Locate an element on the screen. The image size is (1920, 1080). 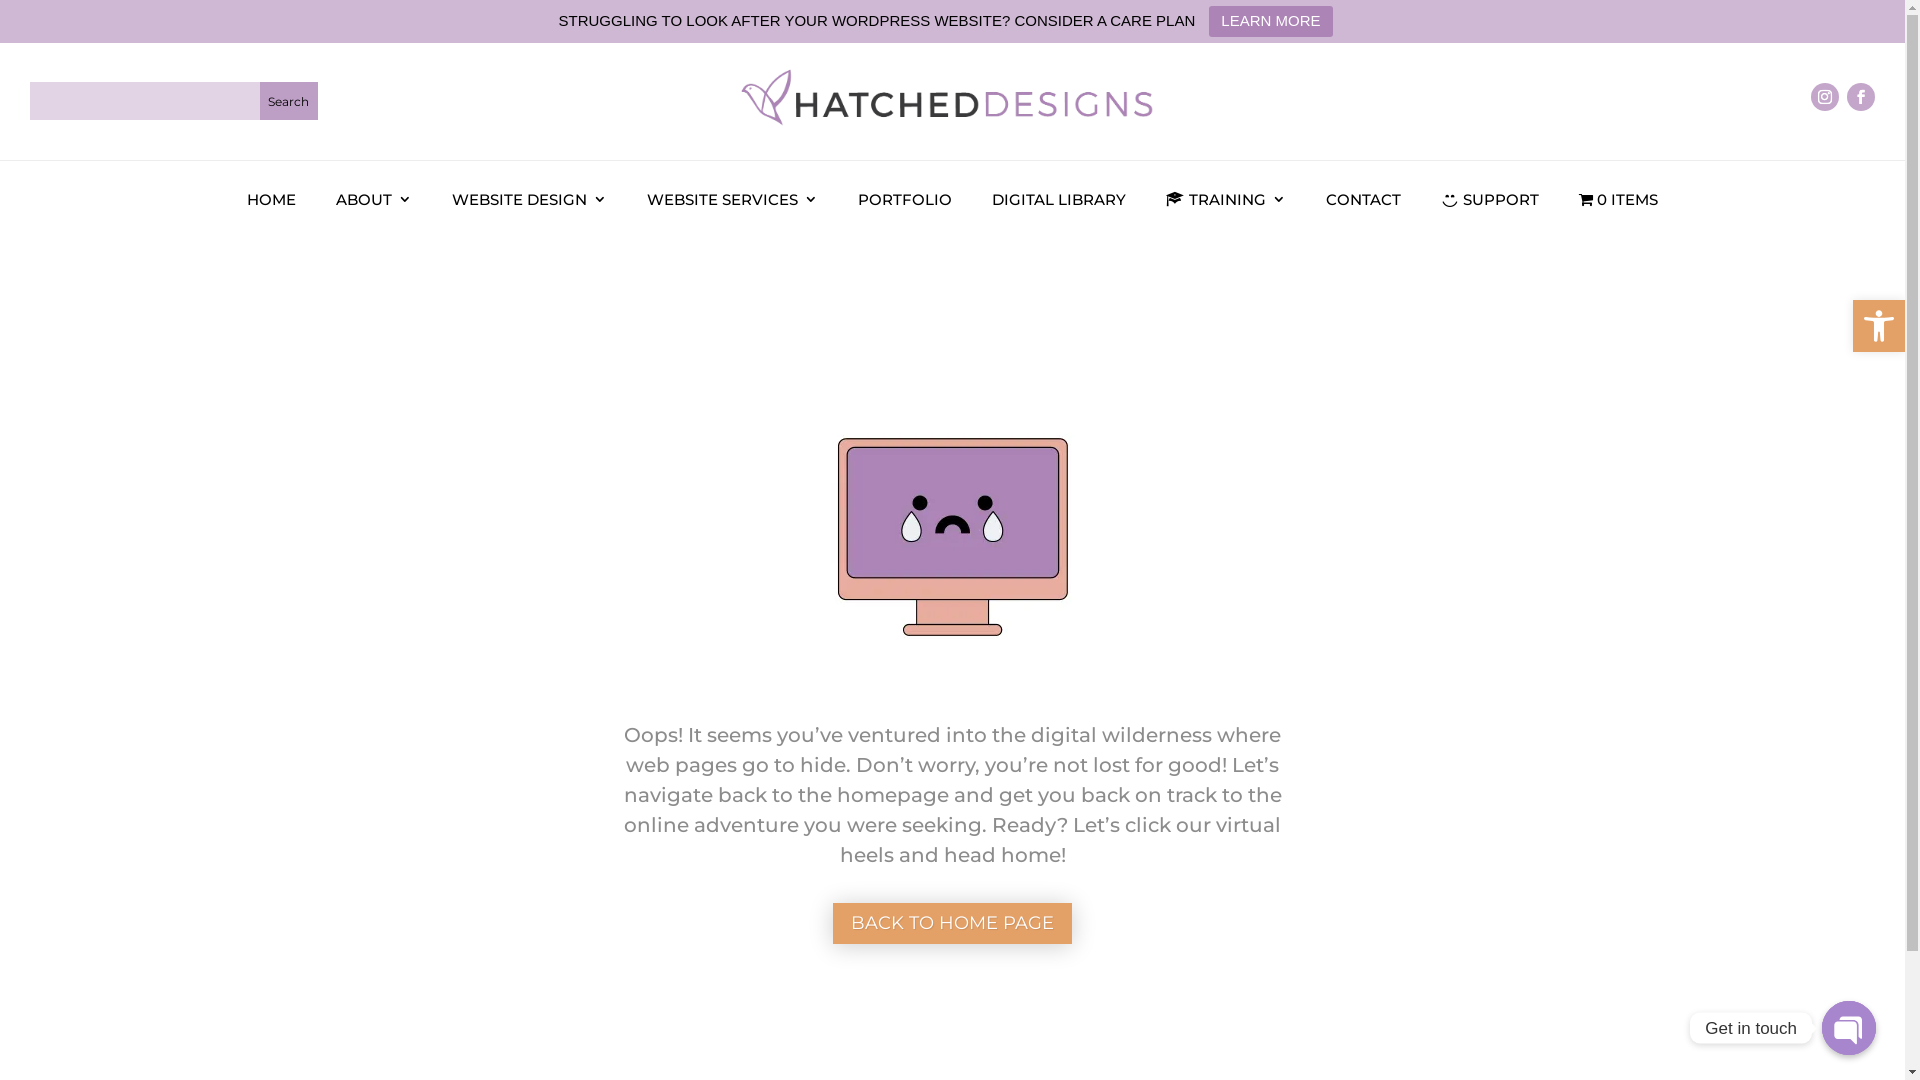
PORTFOLIO is located at coordinates (905, 200).